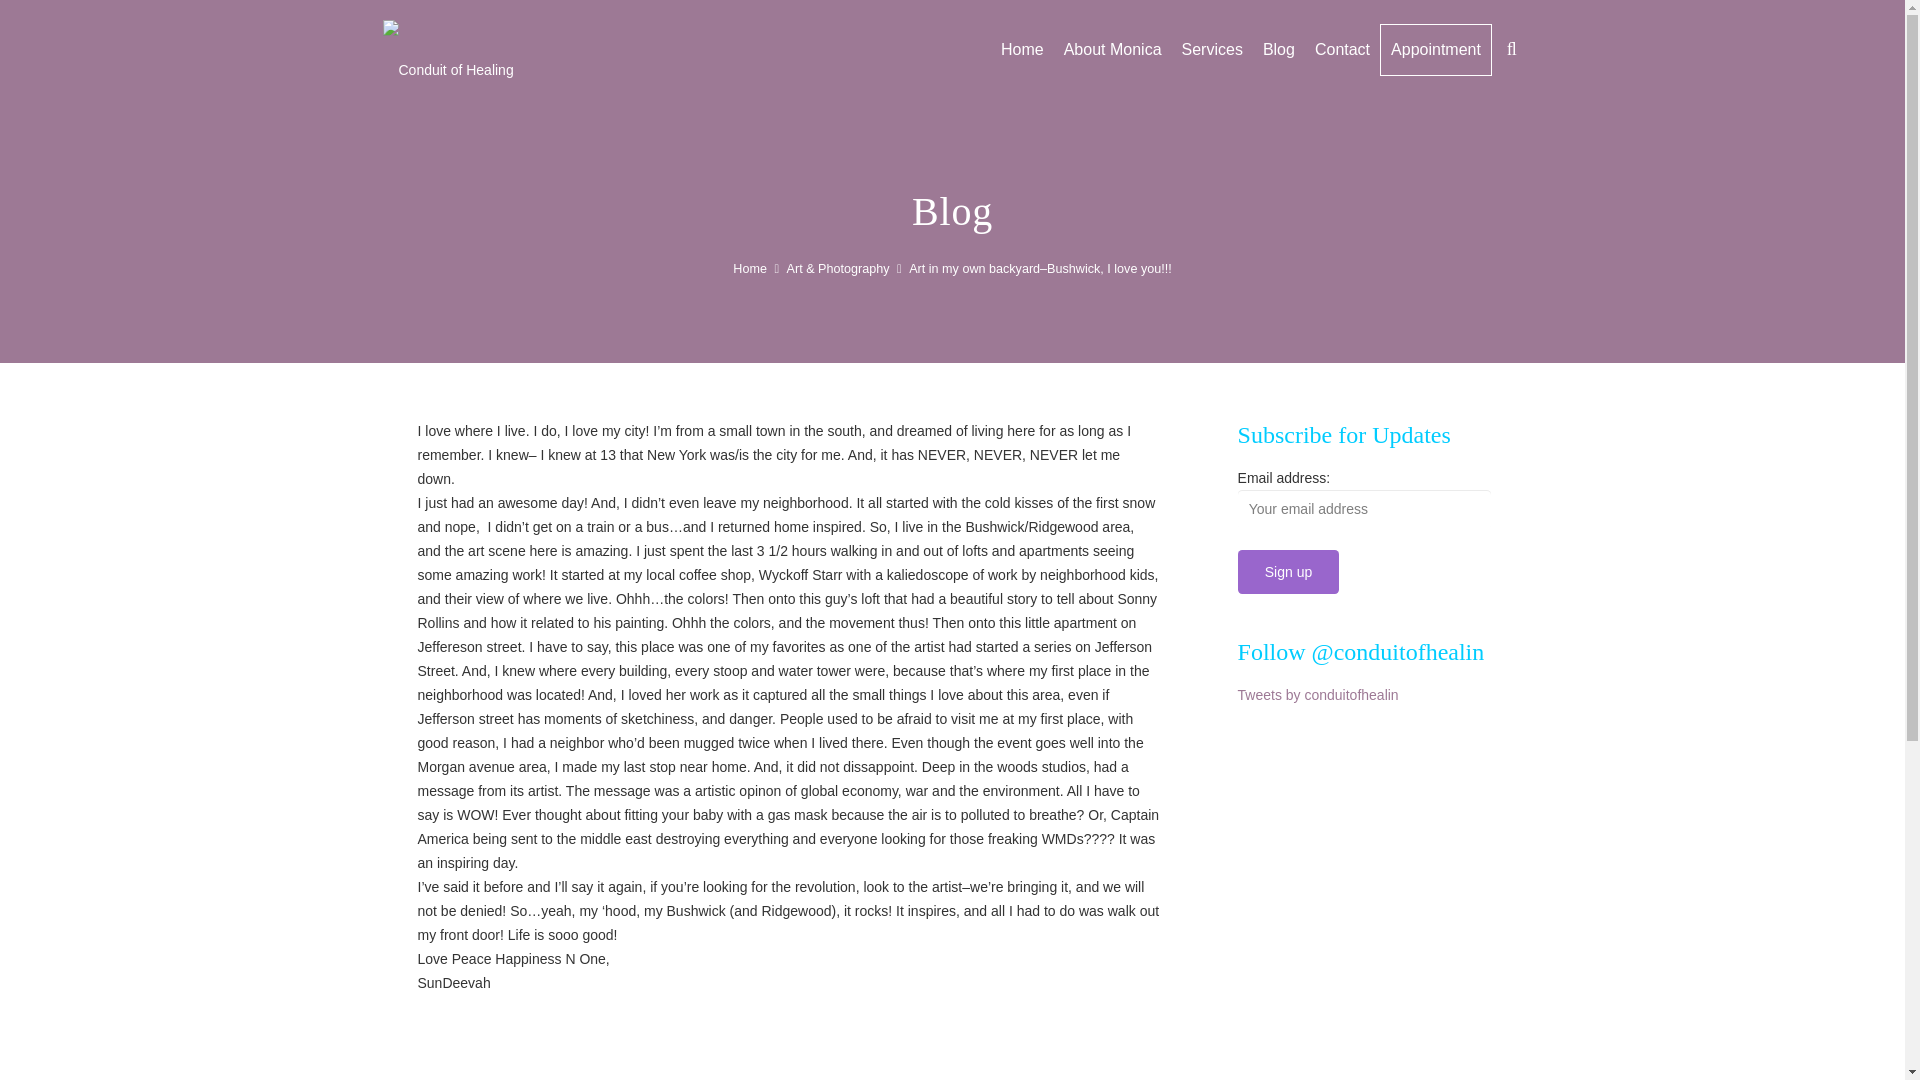 This screenshot has width=1920, height=1080. Describe the element at coordinates (1279, 49) in the screenshot. I see `Blog` at that location.